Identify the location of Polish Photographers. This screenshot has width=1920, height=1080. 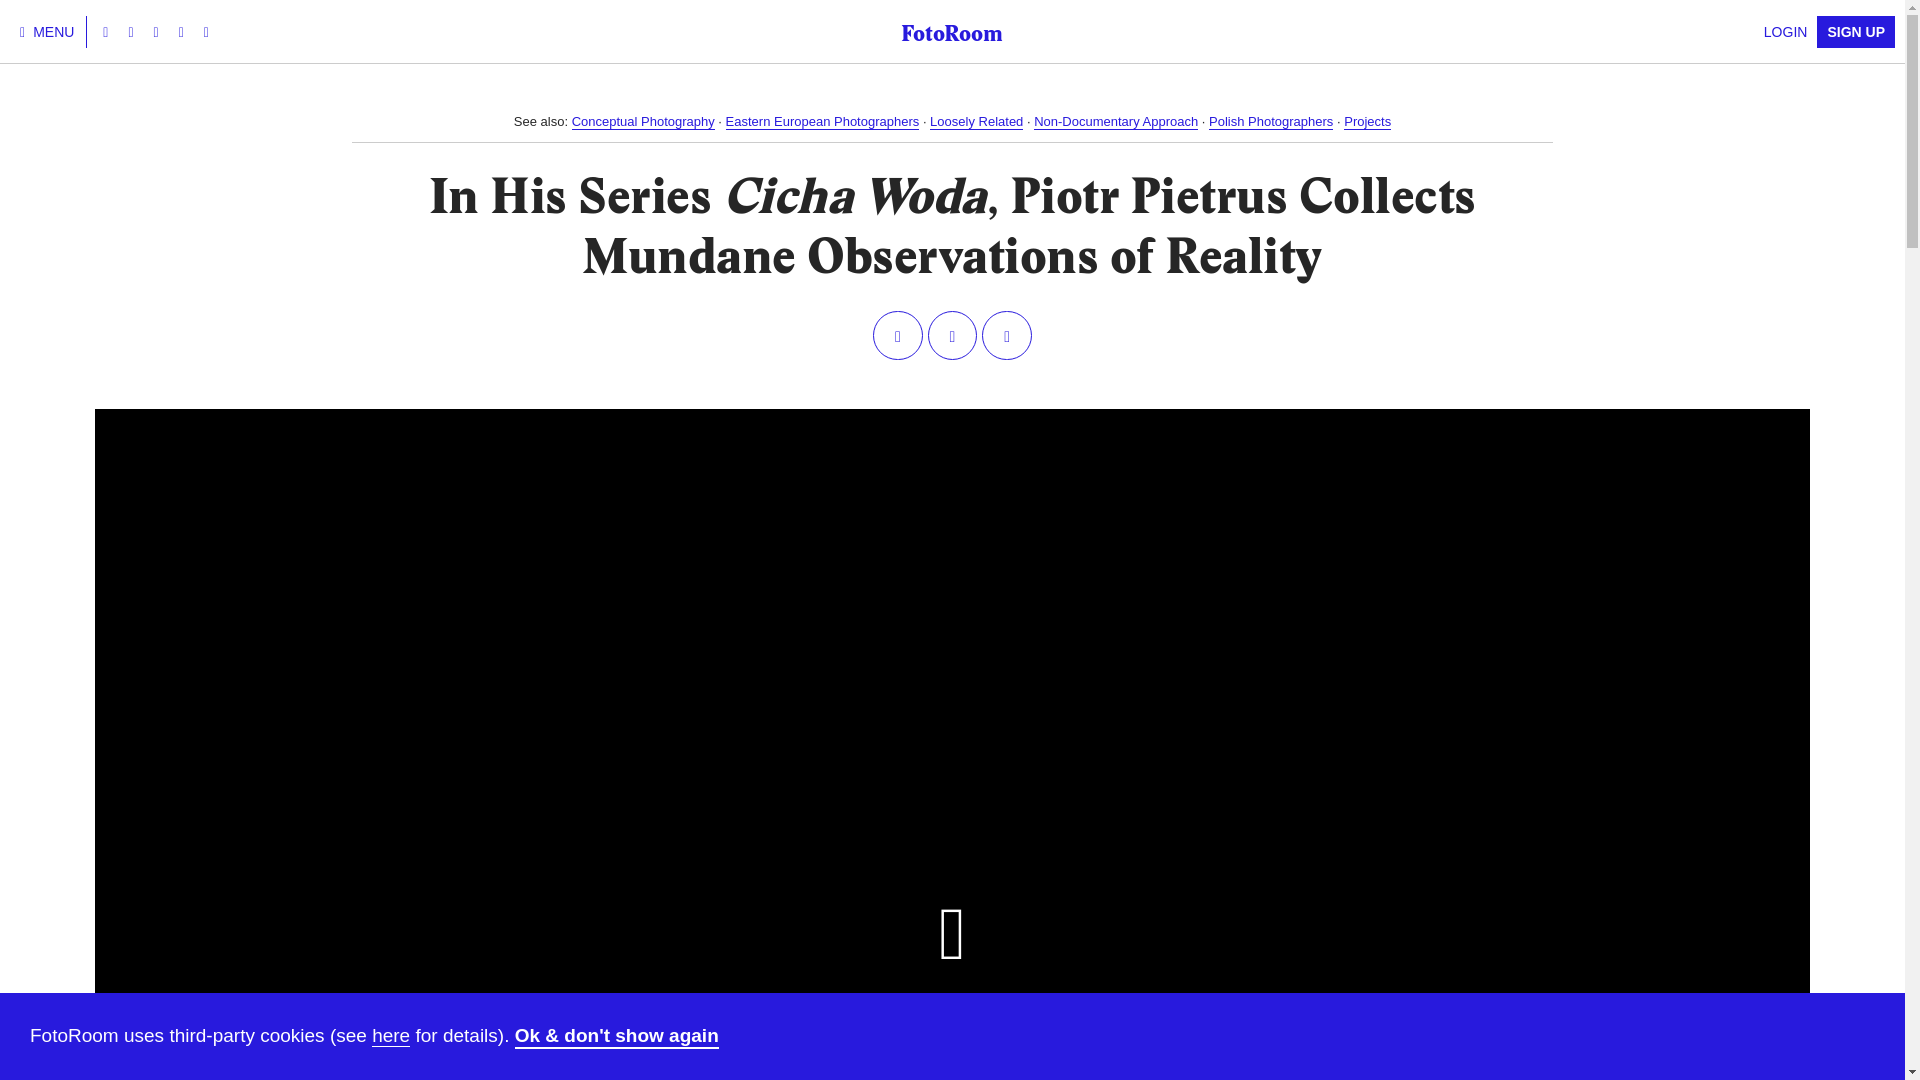
(1270, 122).